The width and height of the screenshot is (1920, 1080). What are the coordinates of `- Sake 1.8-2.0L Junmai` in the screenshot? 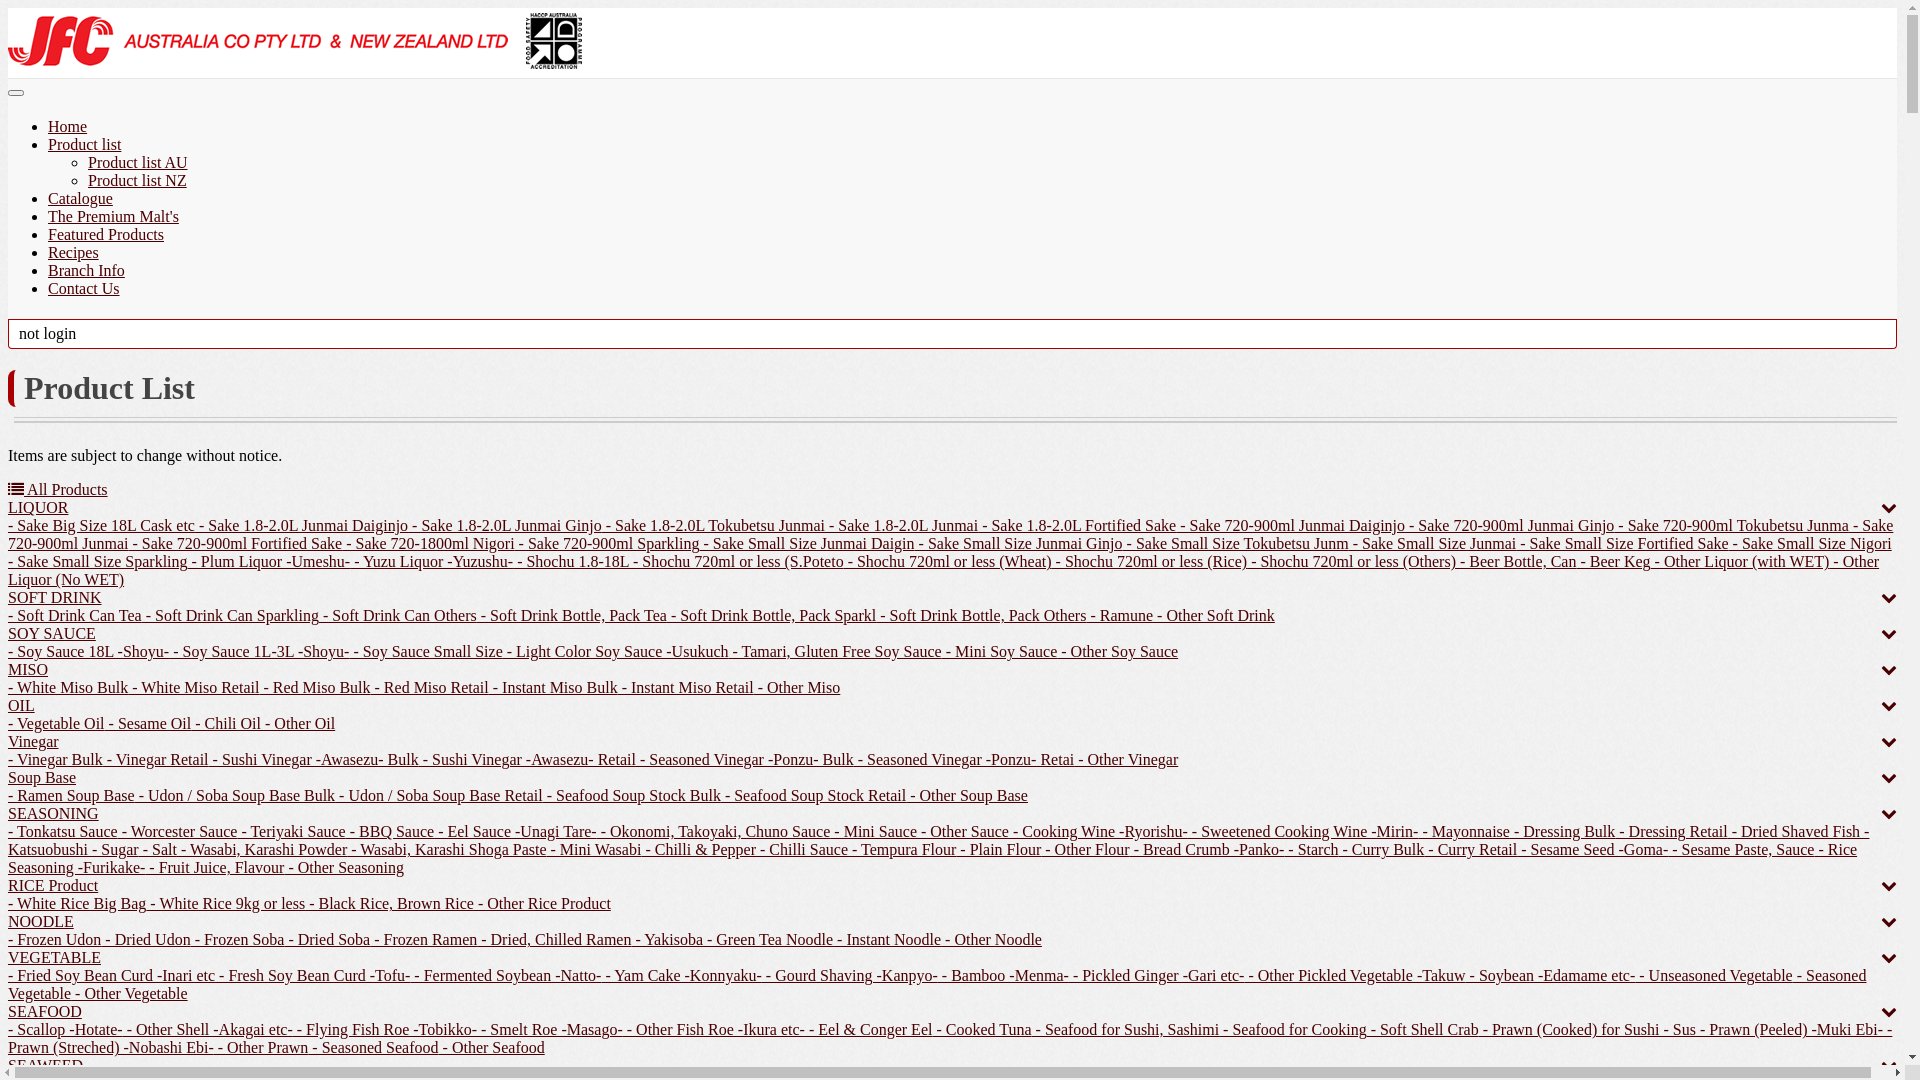 It's located at (902, 526).